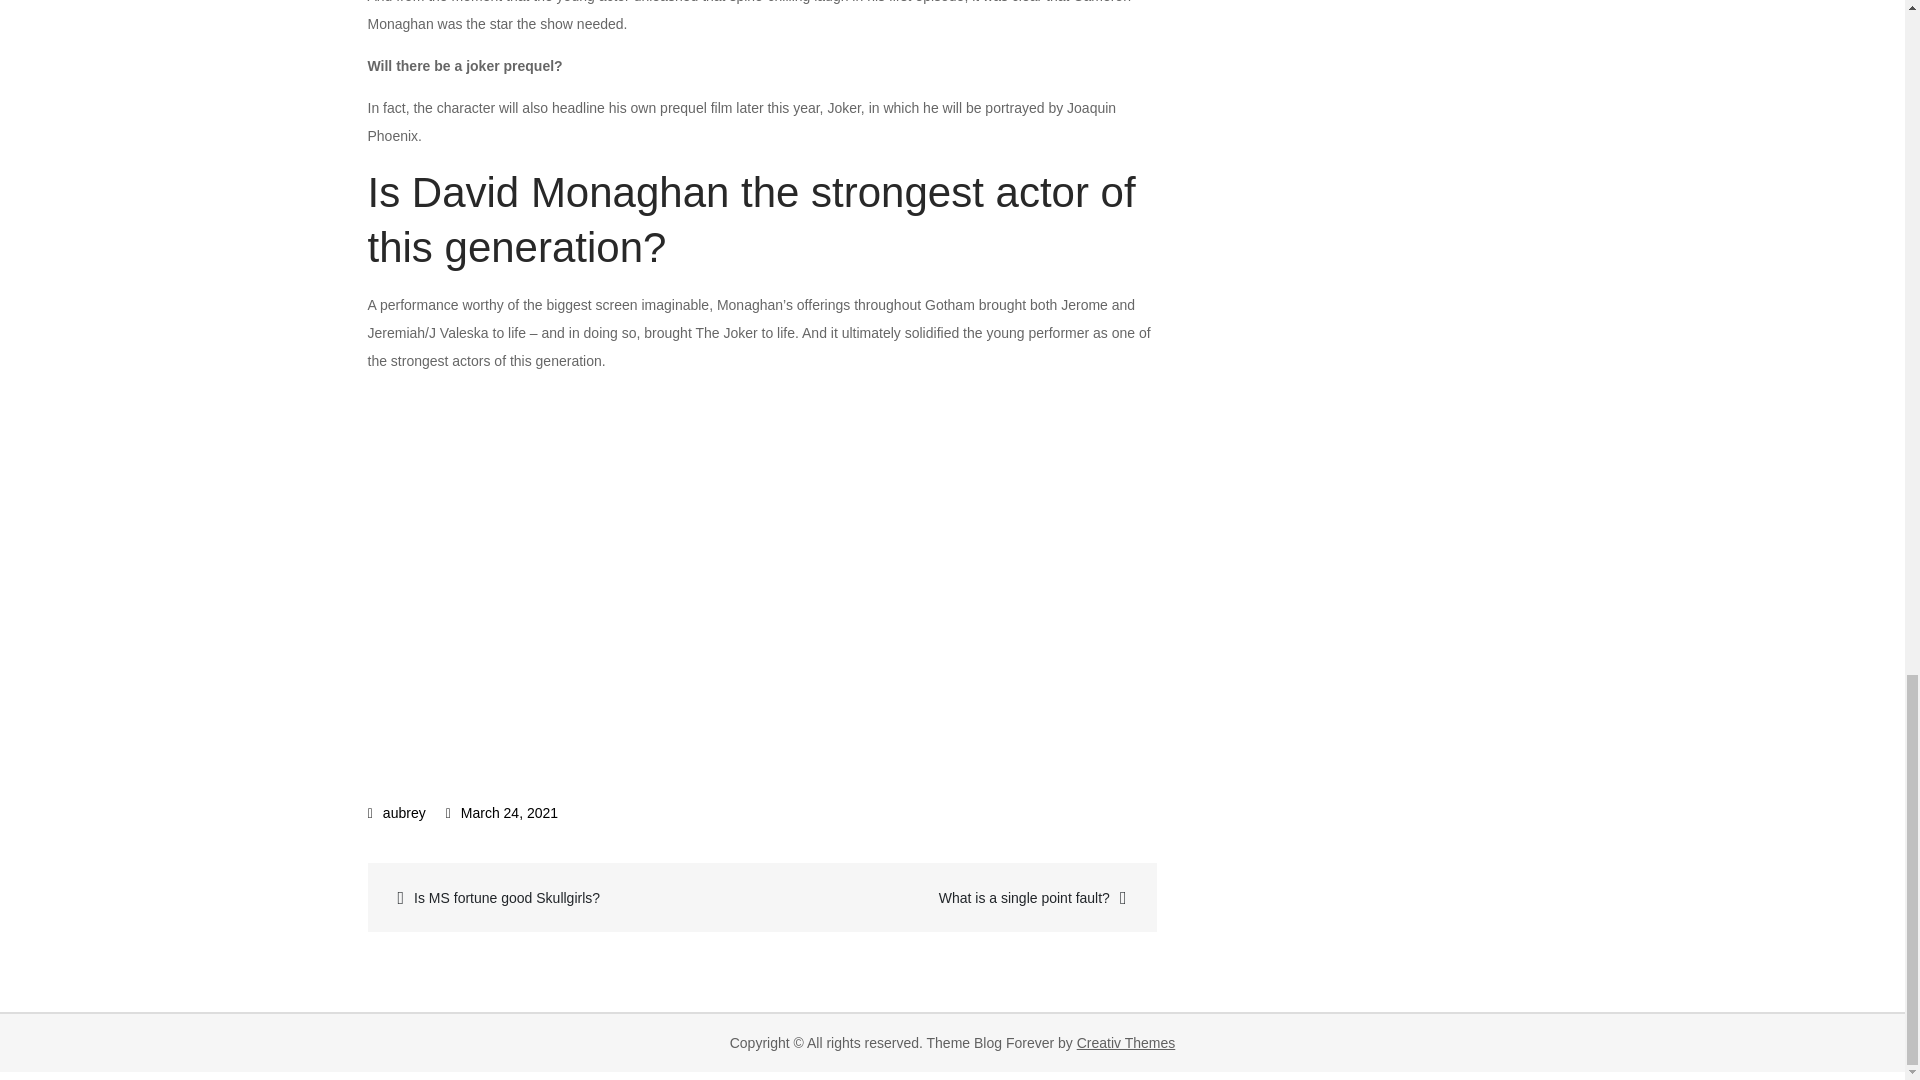 Image resolution: width=1920 pixels, height=1080 pixels. Describe the element at coordinates (1126, 1042) in the screenshot. I see `Creativ Themes` at that location.